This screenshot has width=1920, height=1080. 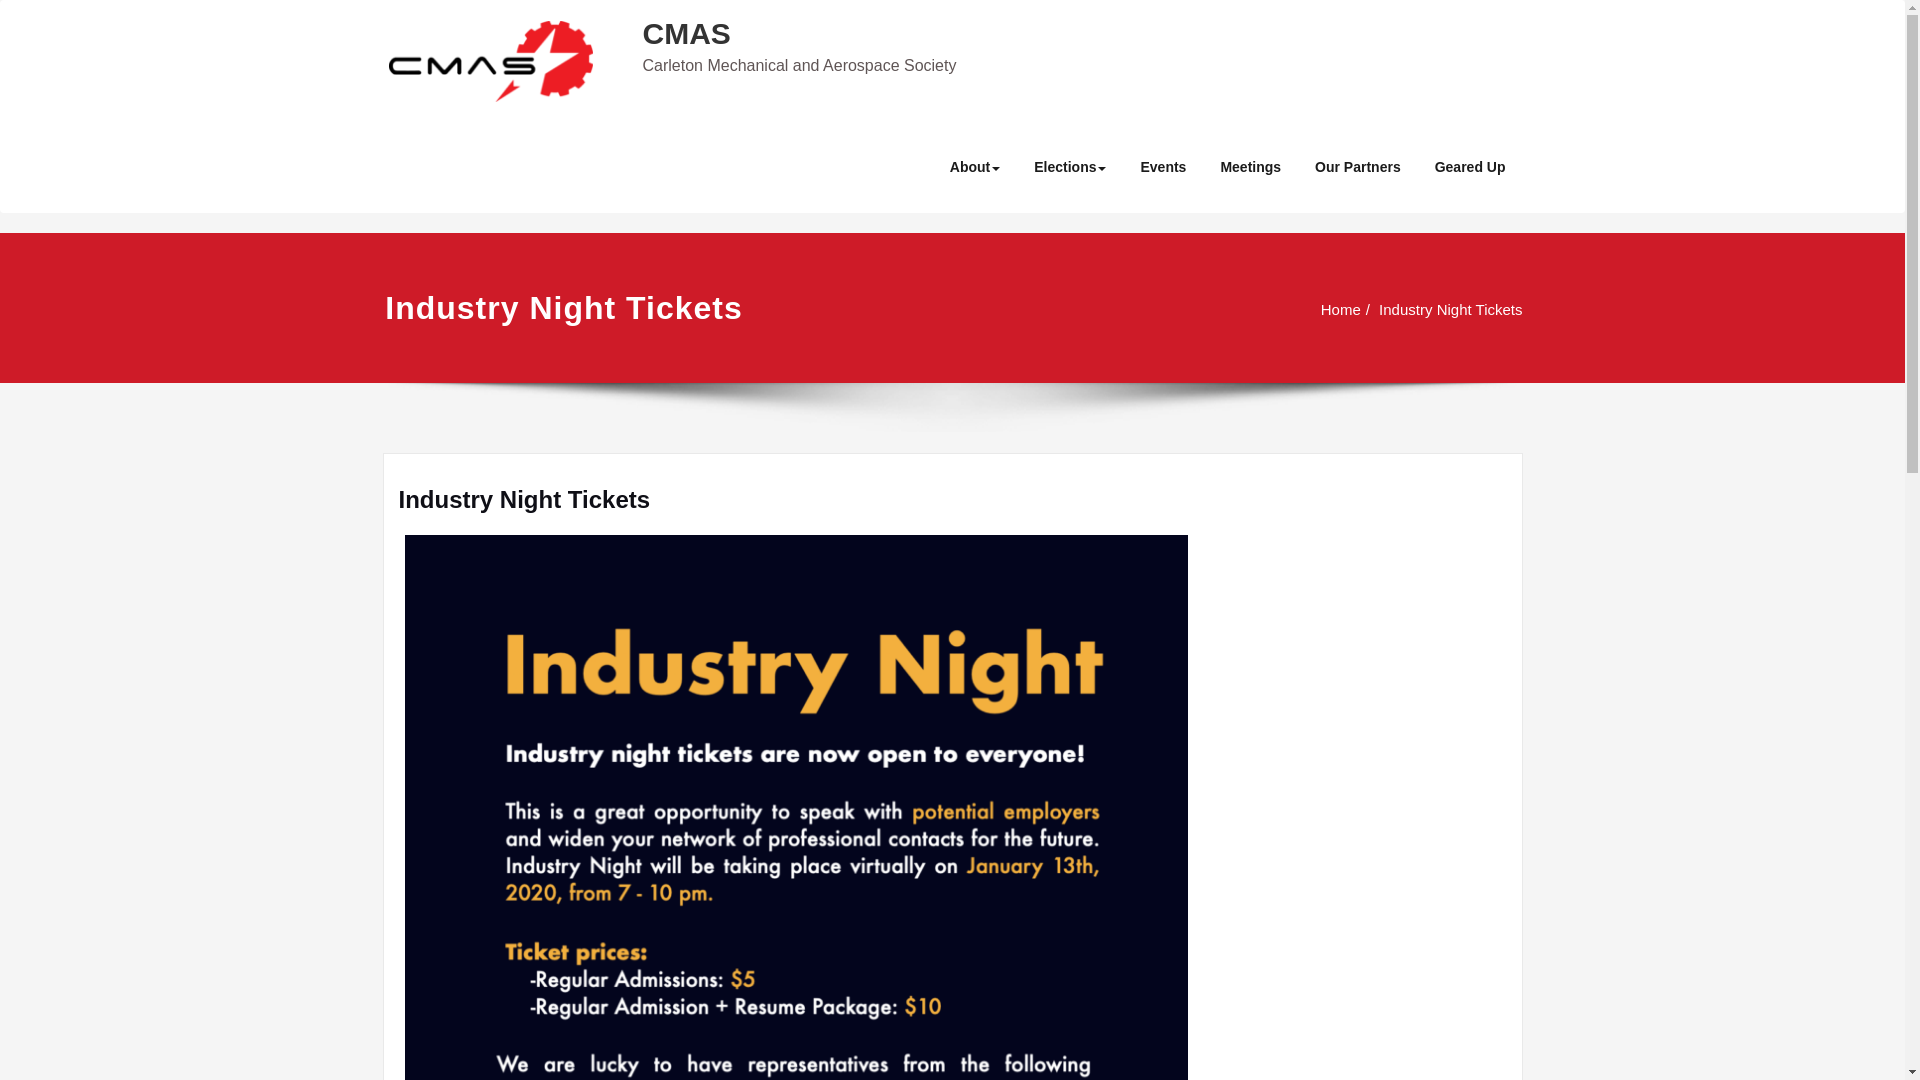 What do you see at coordinates (1250, 166) in the screenshot?
I see `Meetings` at bounding box center [1250, 166].